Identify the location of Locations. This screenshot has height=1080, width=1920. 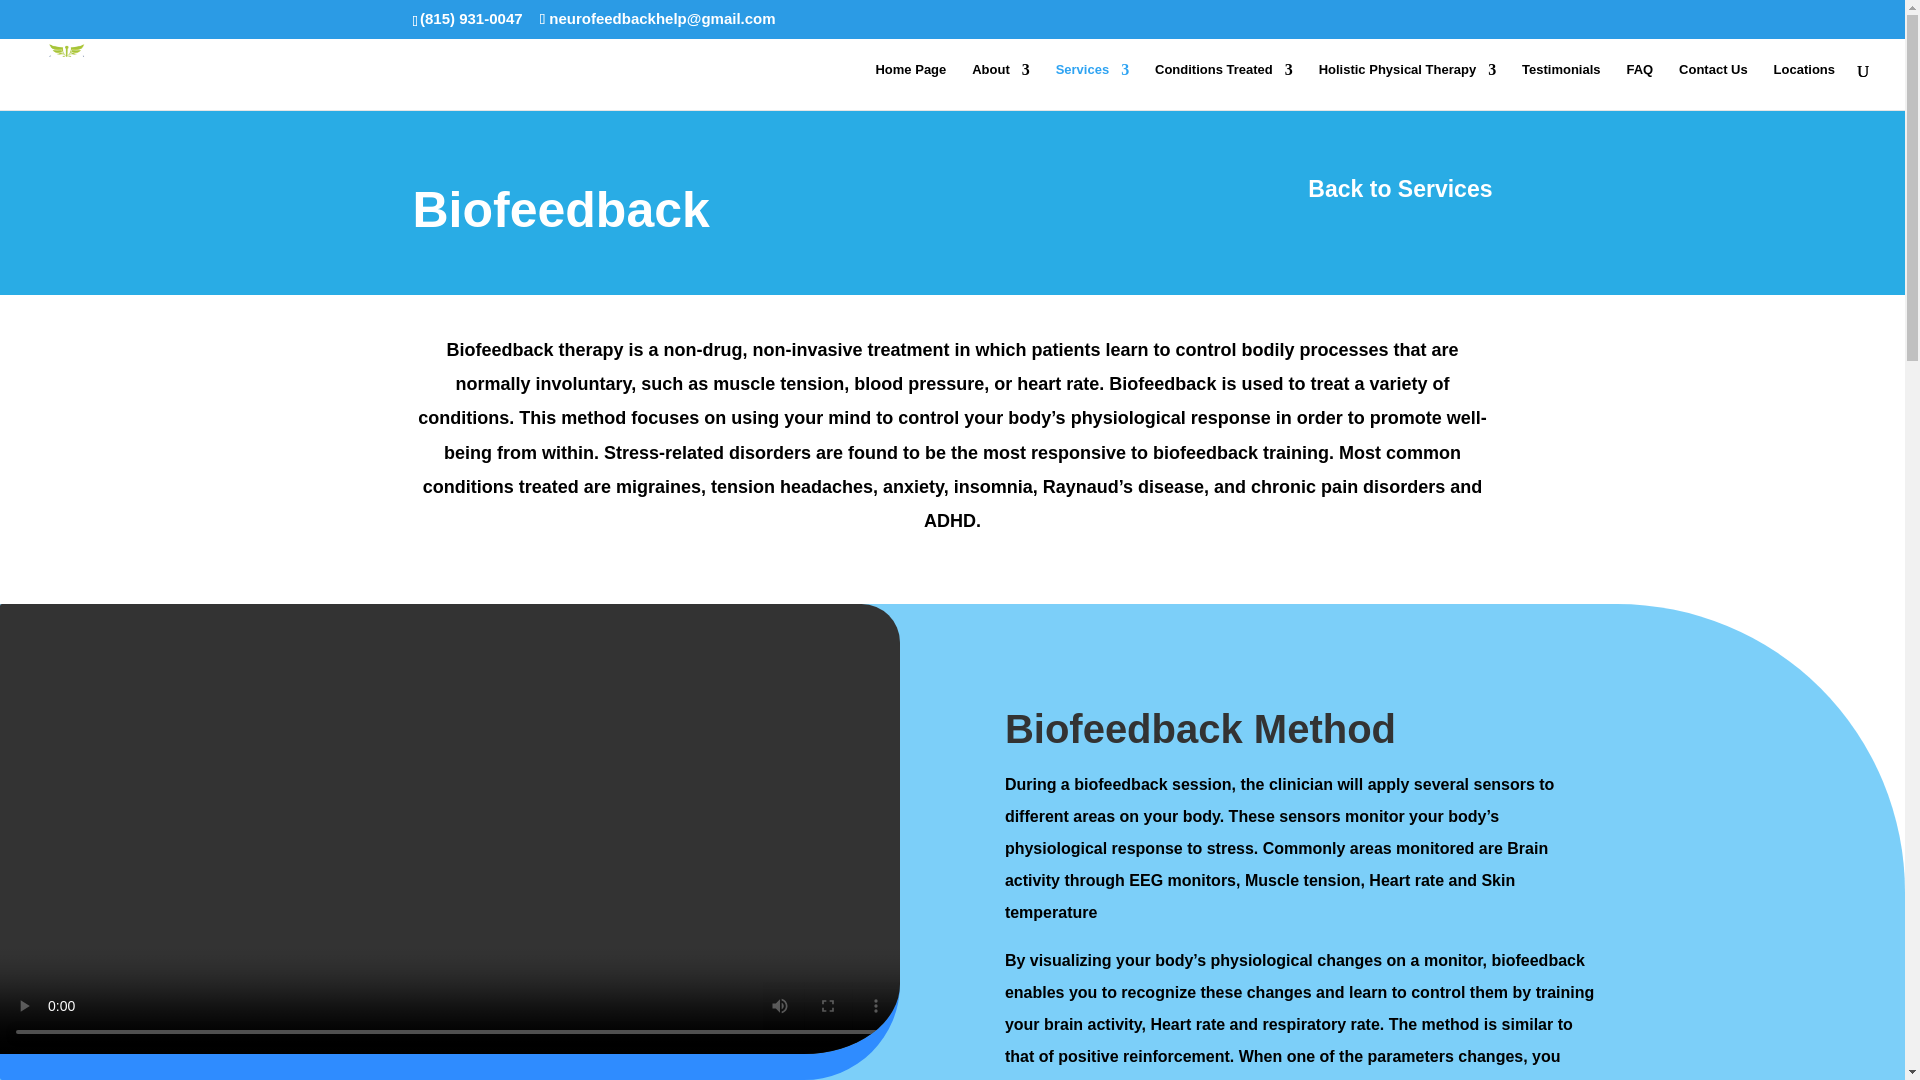
(1804, 86).